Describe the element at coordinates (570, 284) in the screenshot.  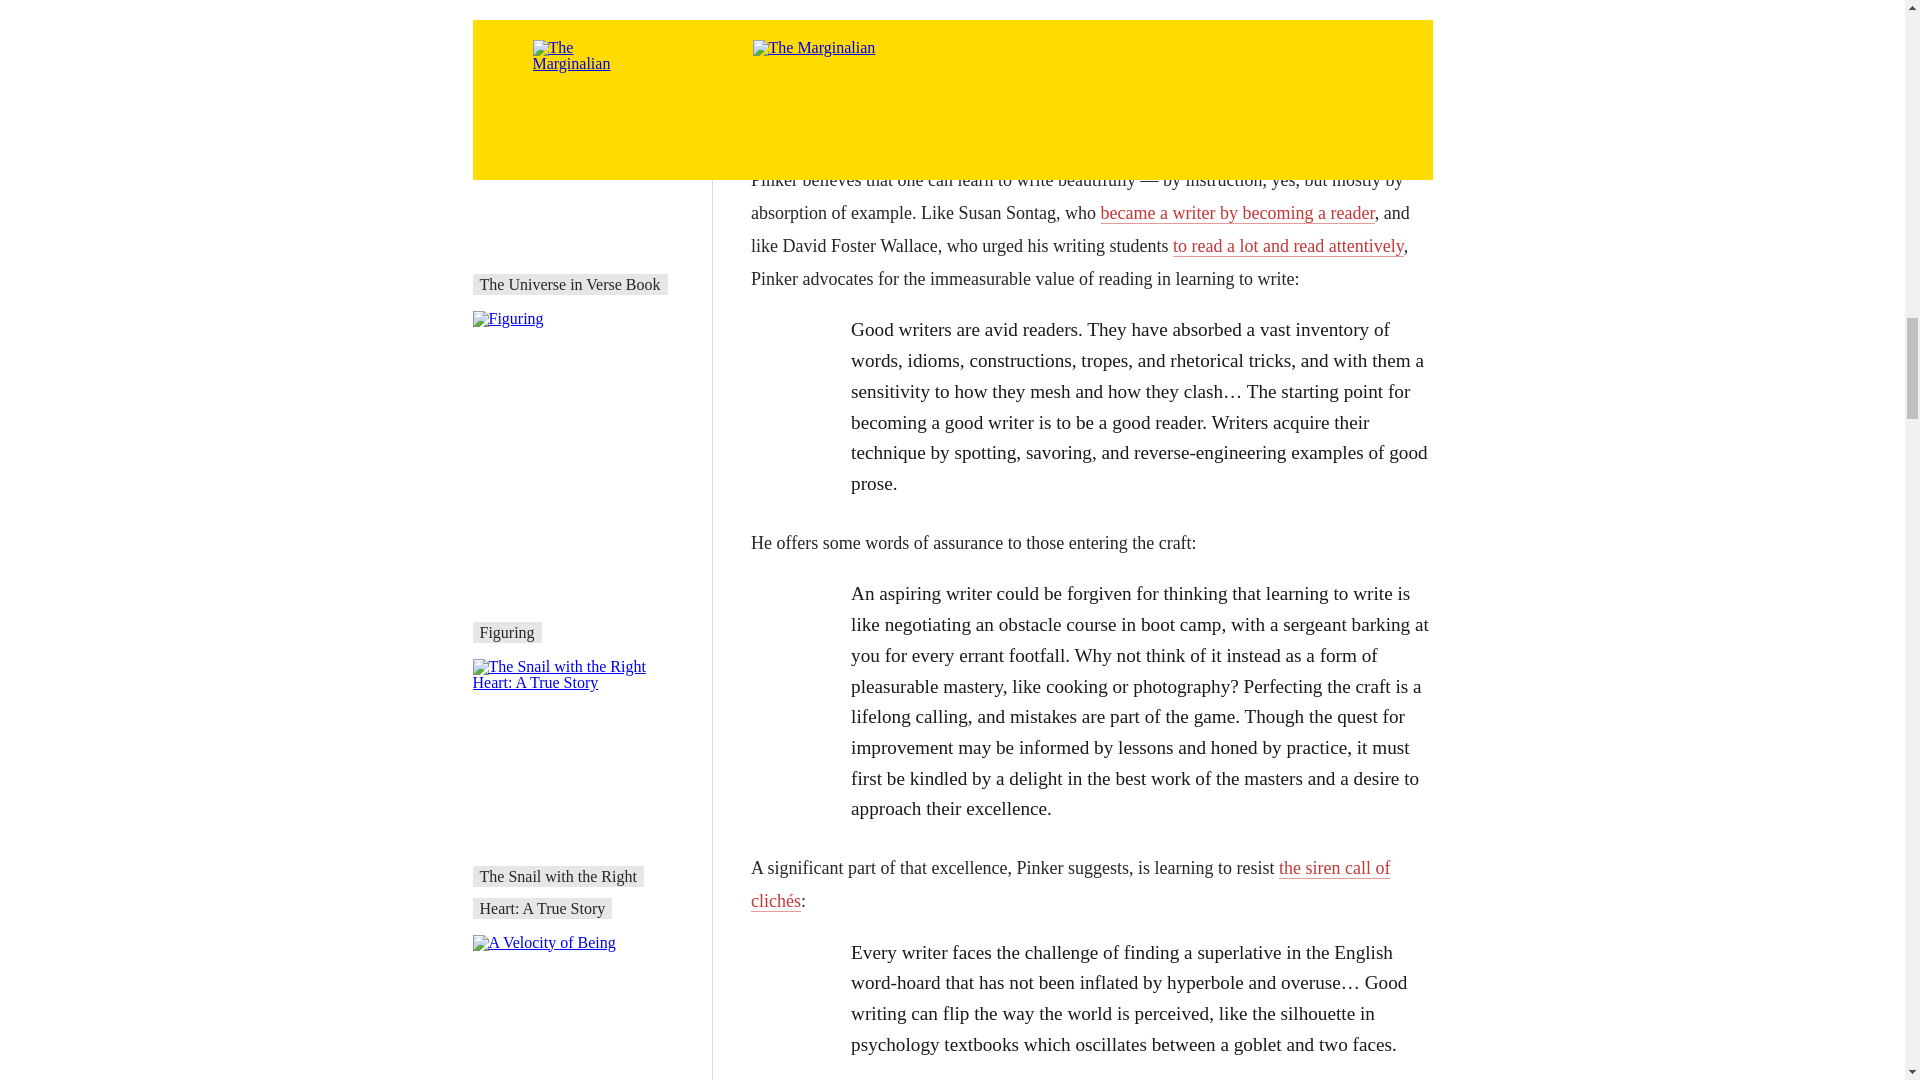
I see `The Universe in Verse Book` at that location.